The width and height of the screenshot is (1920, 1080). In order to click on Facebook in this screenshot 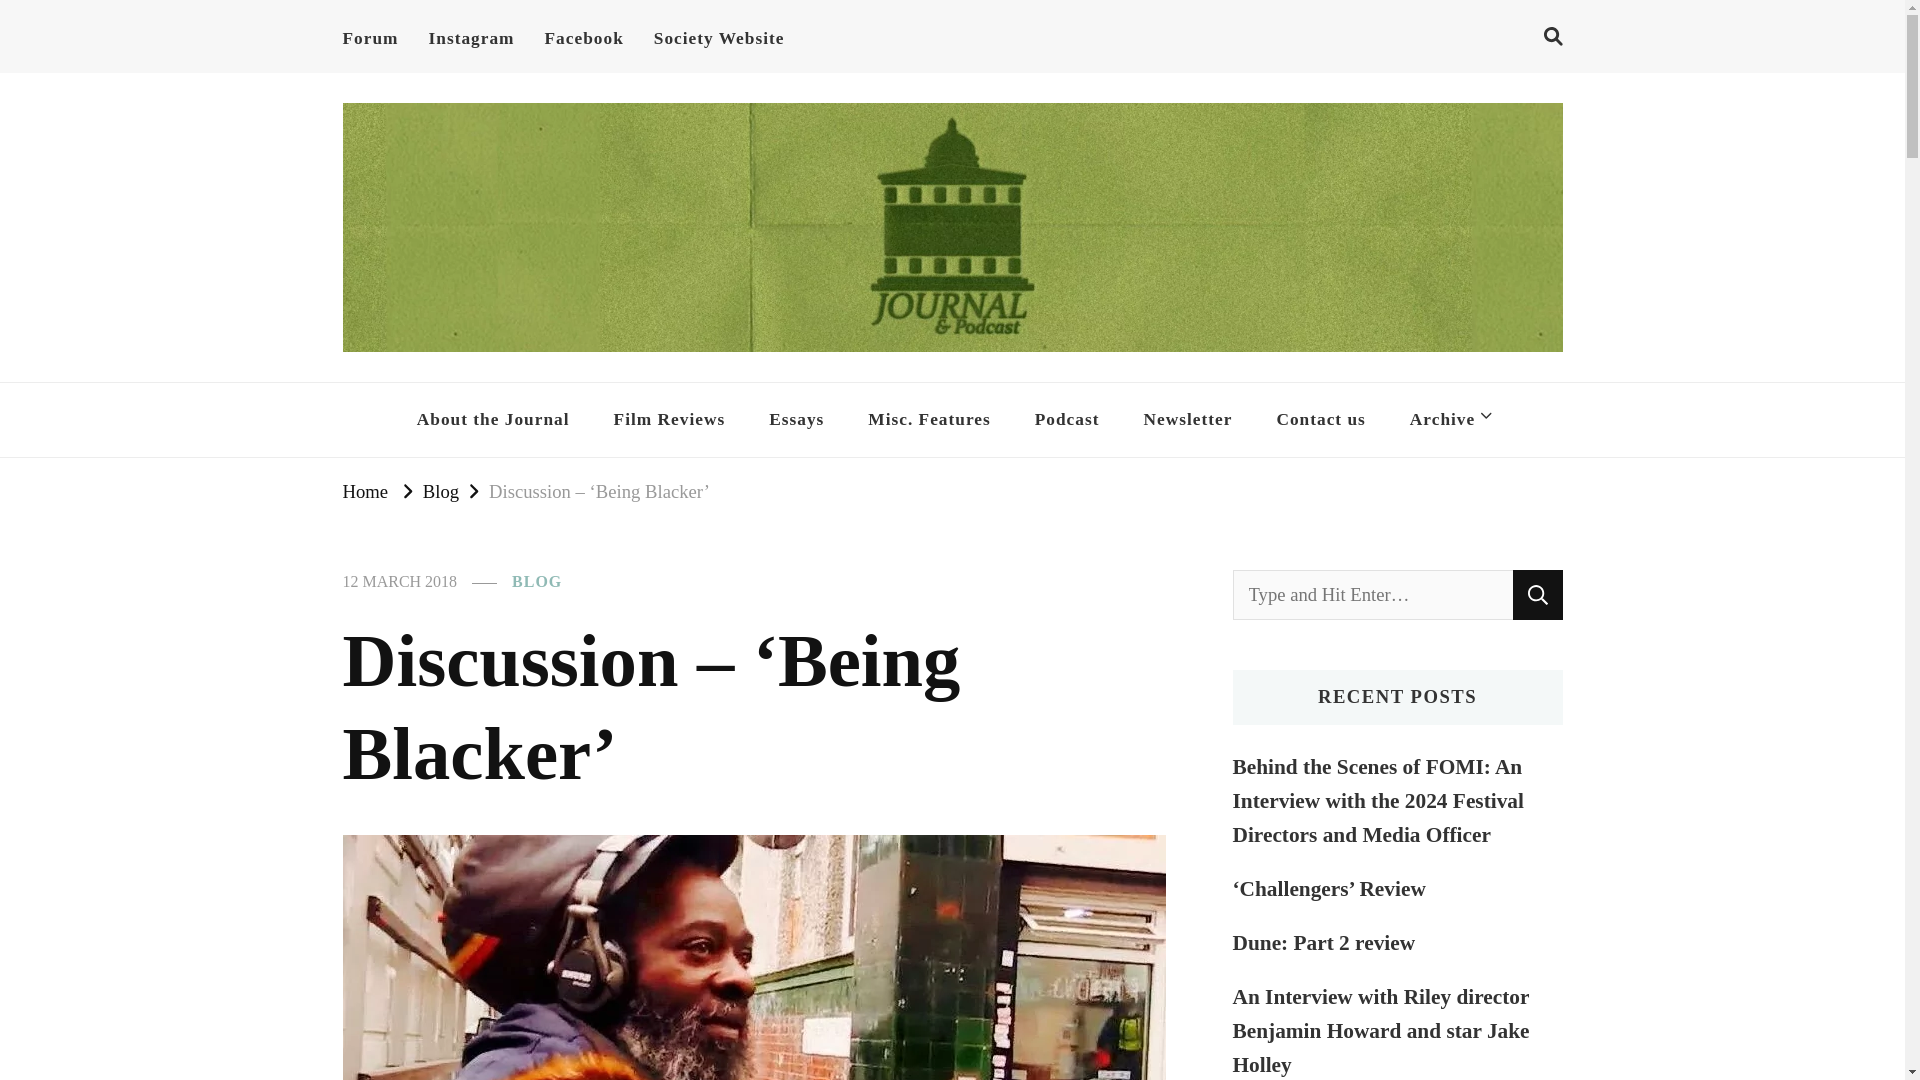, I will do `click(584, 38)`.